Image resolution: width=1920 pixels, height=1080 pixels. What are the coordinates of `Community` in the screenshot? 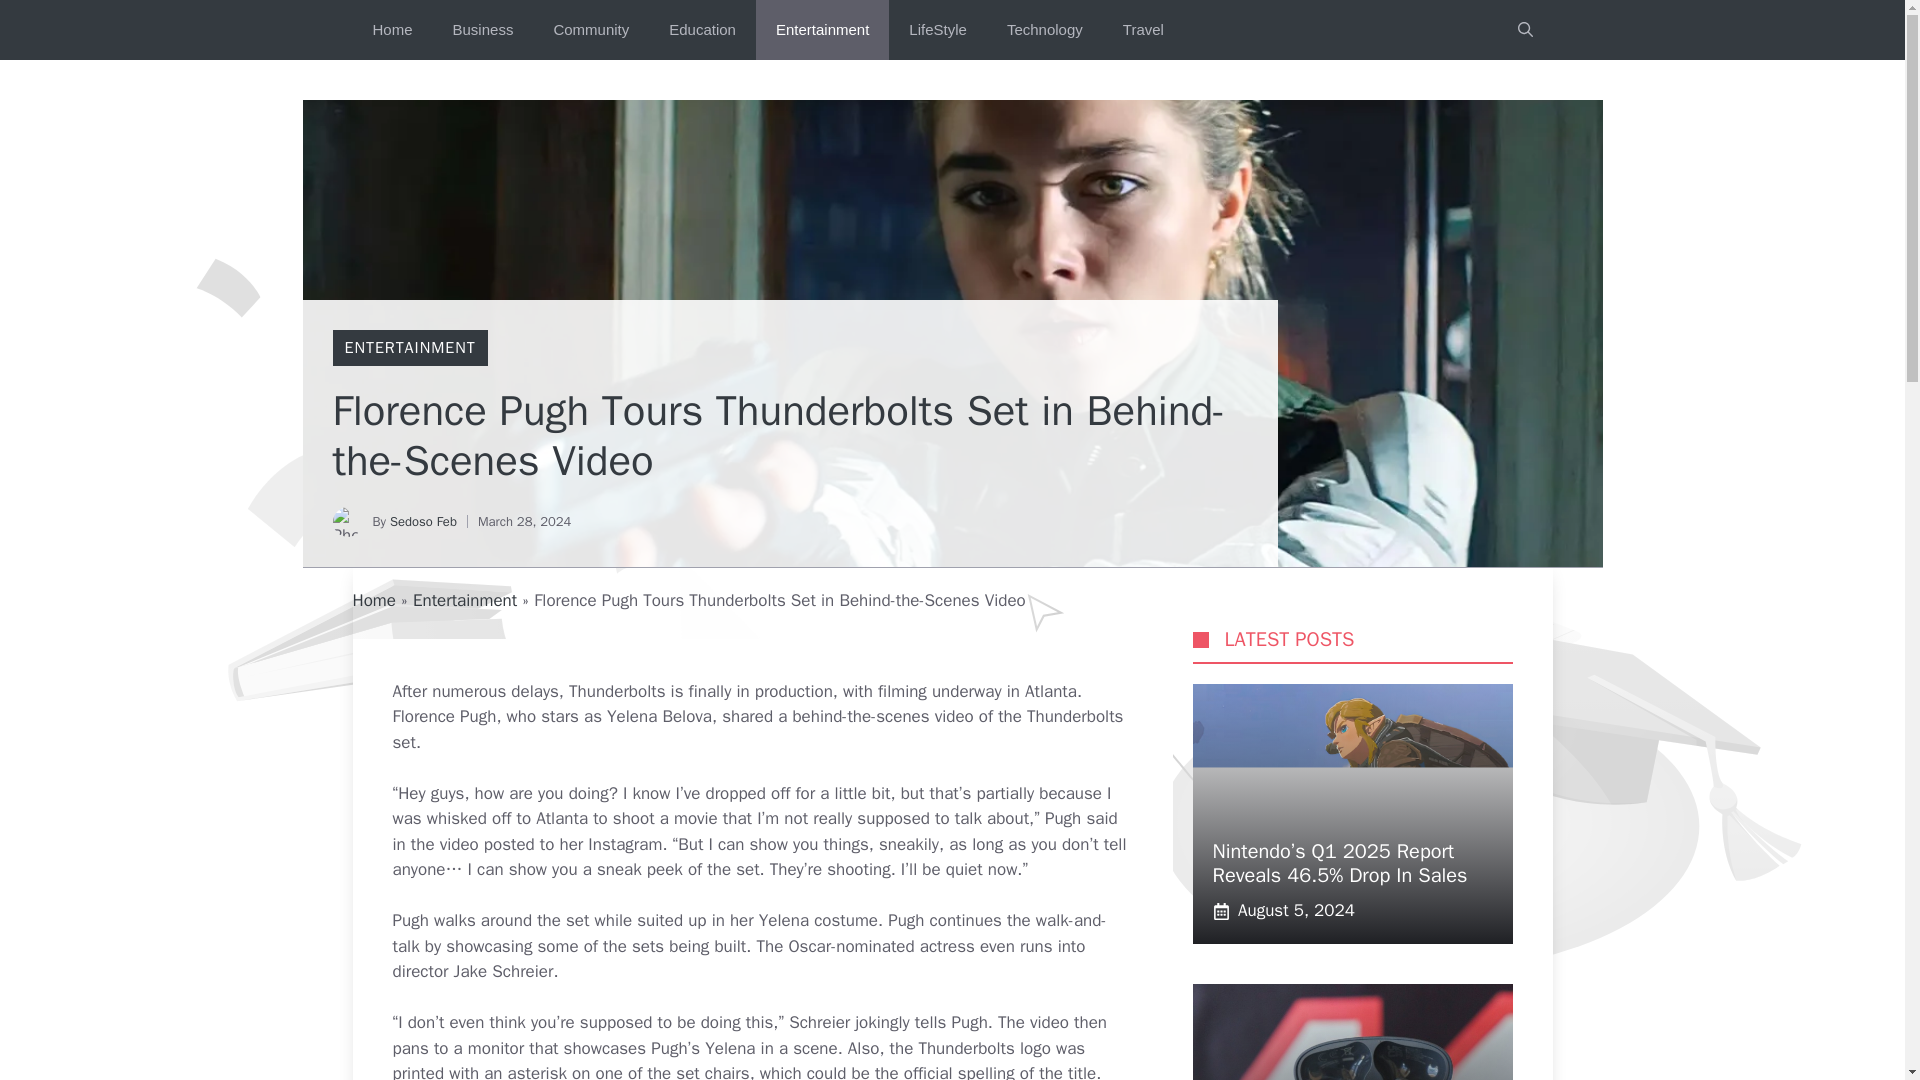 It's located at (590, 30).